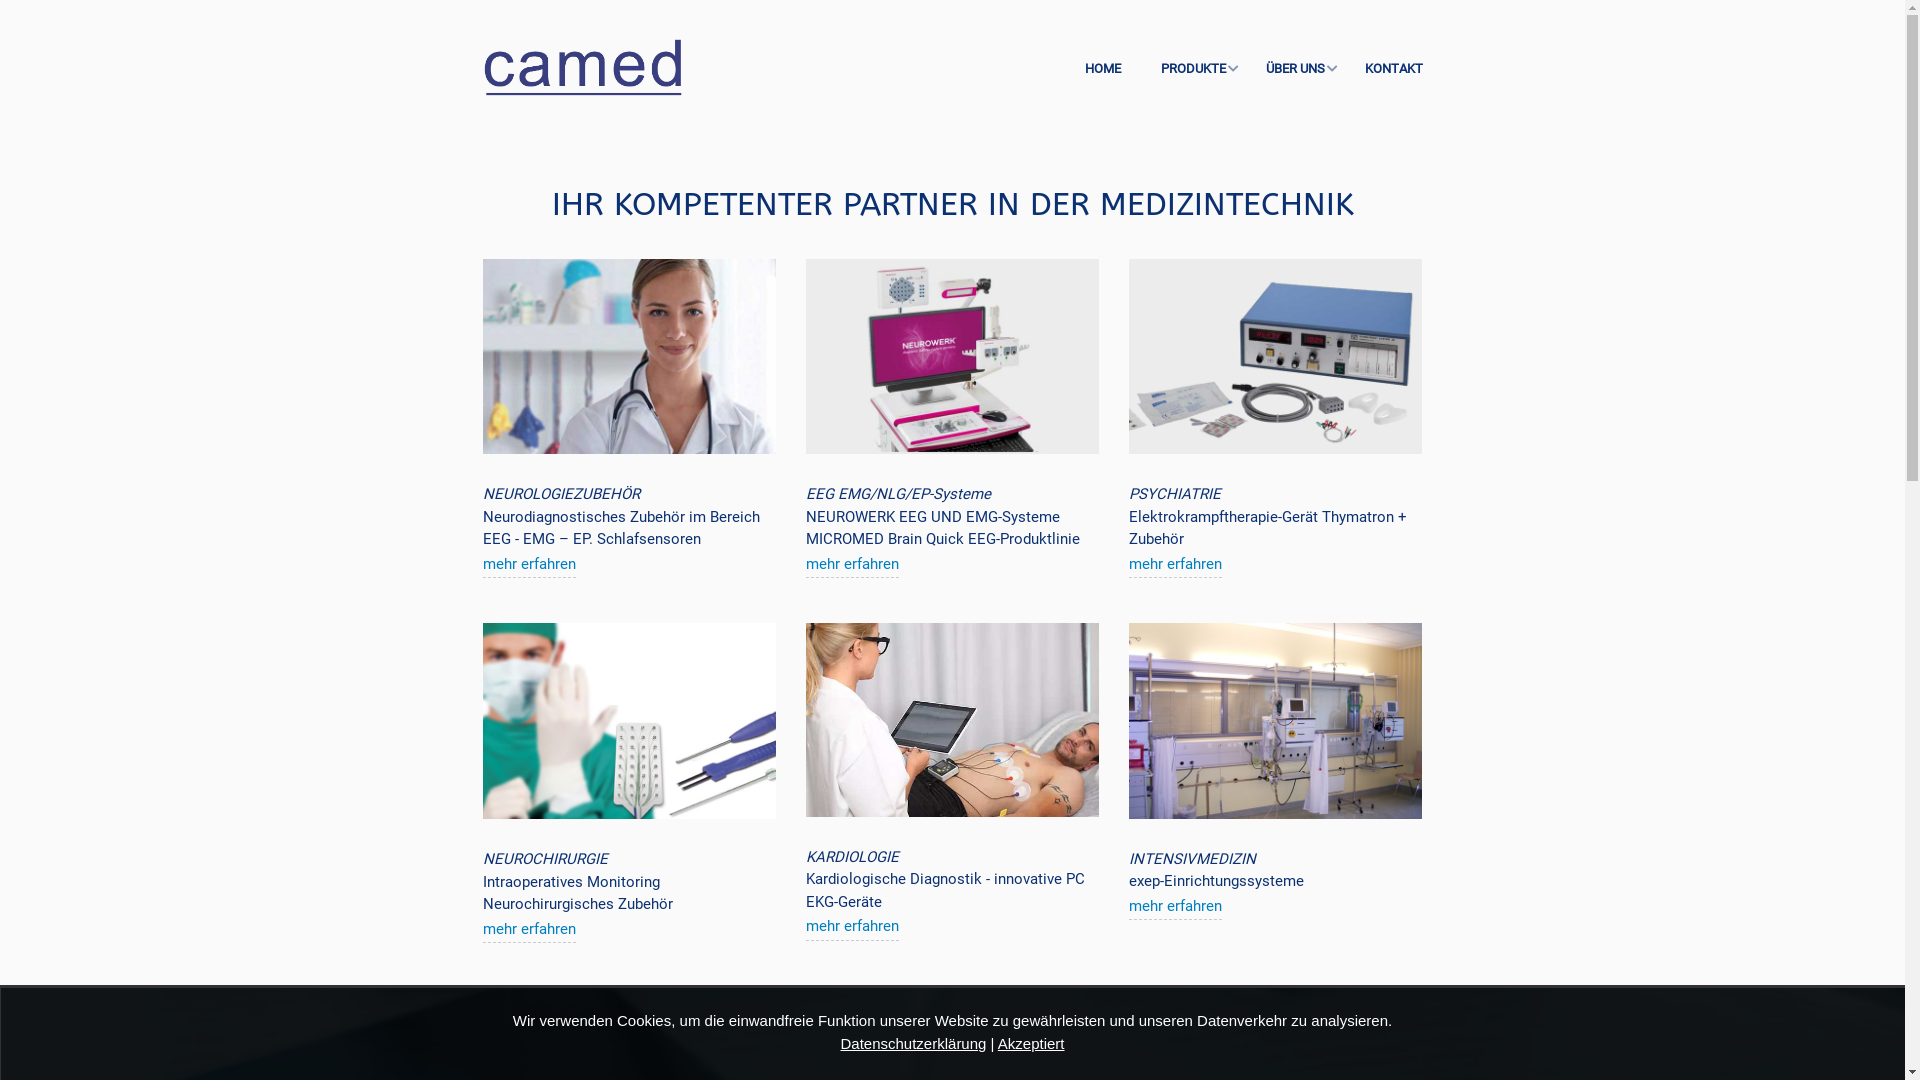 The image size is (1920, 1080). Describe the element at coordinates (528, 565) in the screenshot. I see `mehr erfahren` at that location.